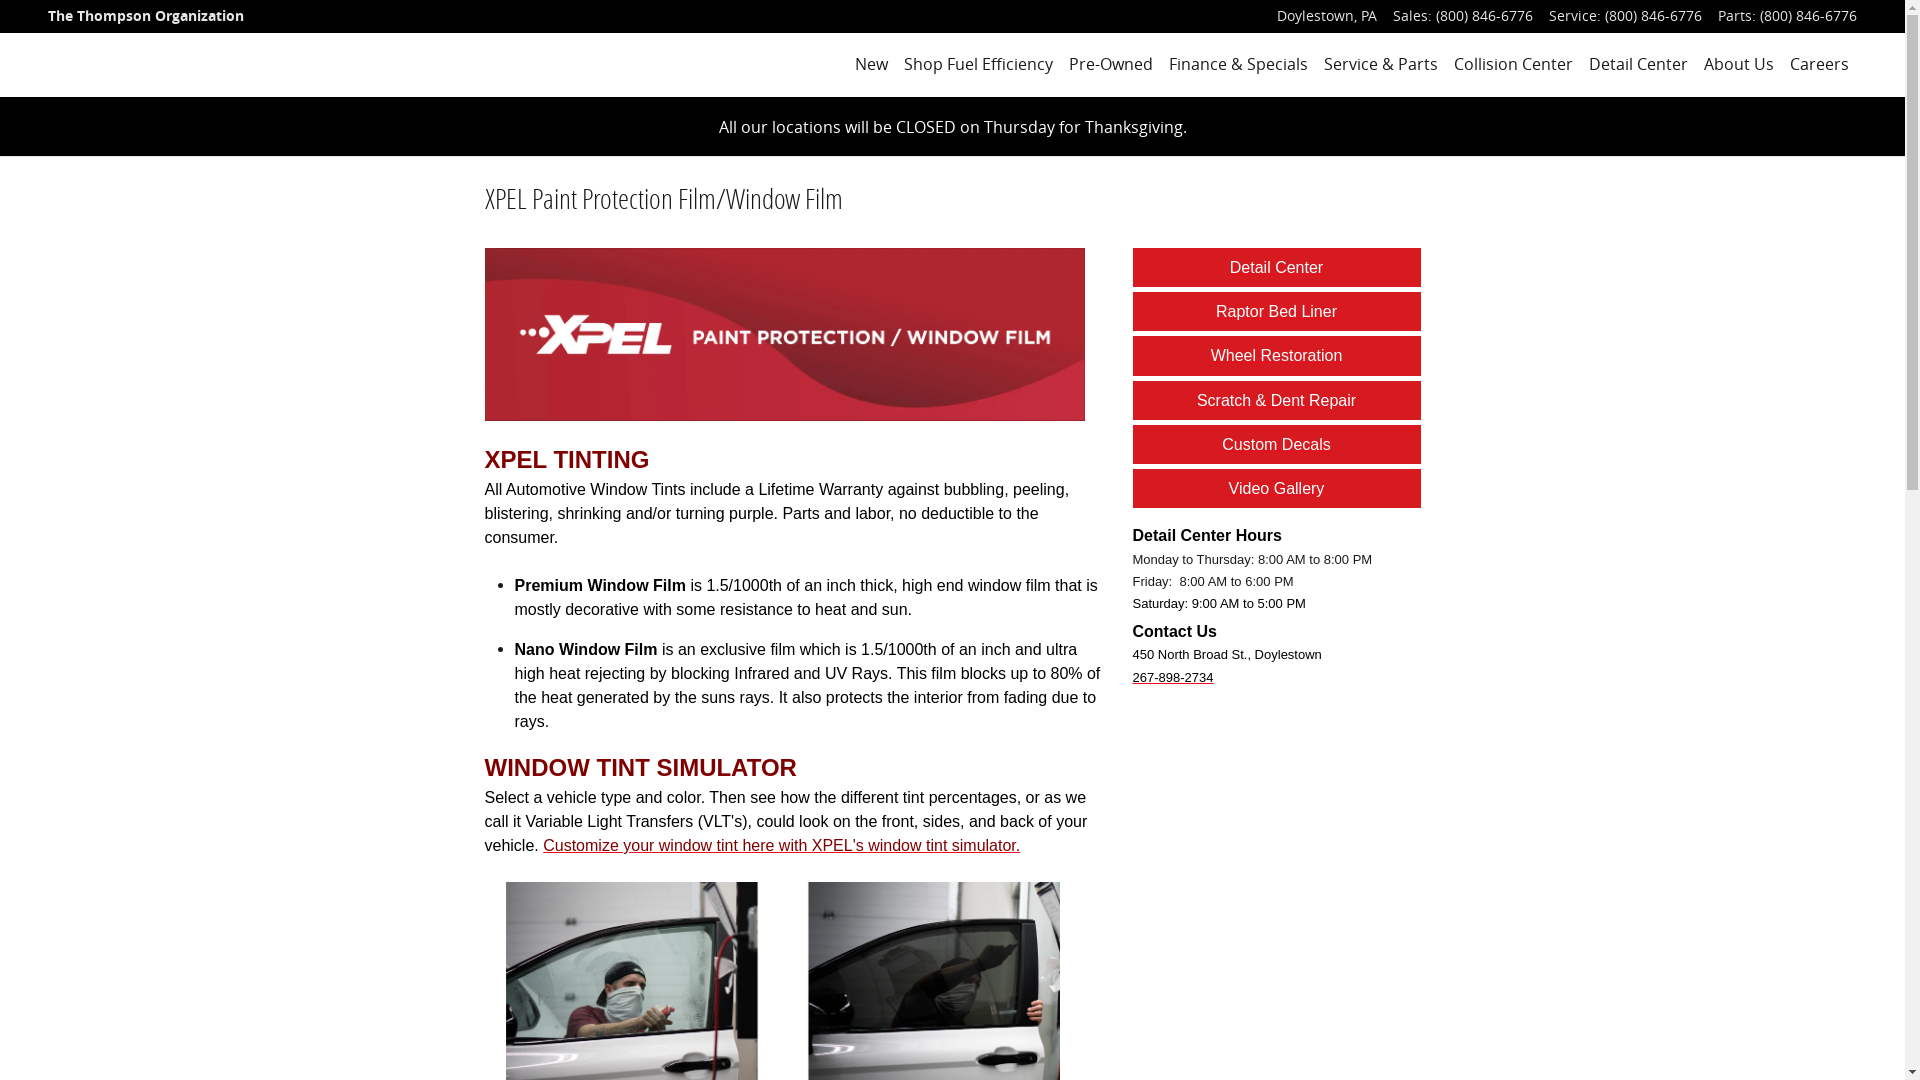 This screenshot has width=1920, height=1080. What do you see at coordinates (1172, 676) in the screenshot?
I see `267-898-2734` at bounding box center [1172, 676].